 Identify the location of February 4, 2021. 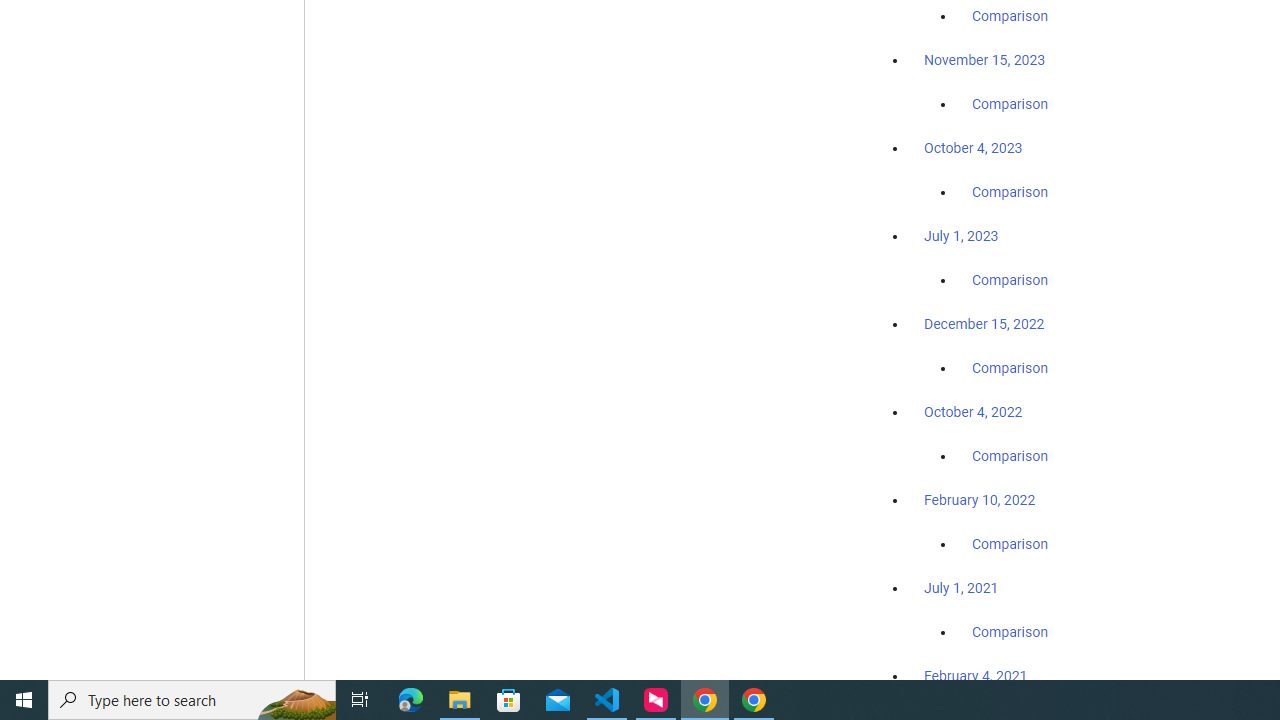
(976, 675).